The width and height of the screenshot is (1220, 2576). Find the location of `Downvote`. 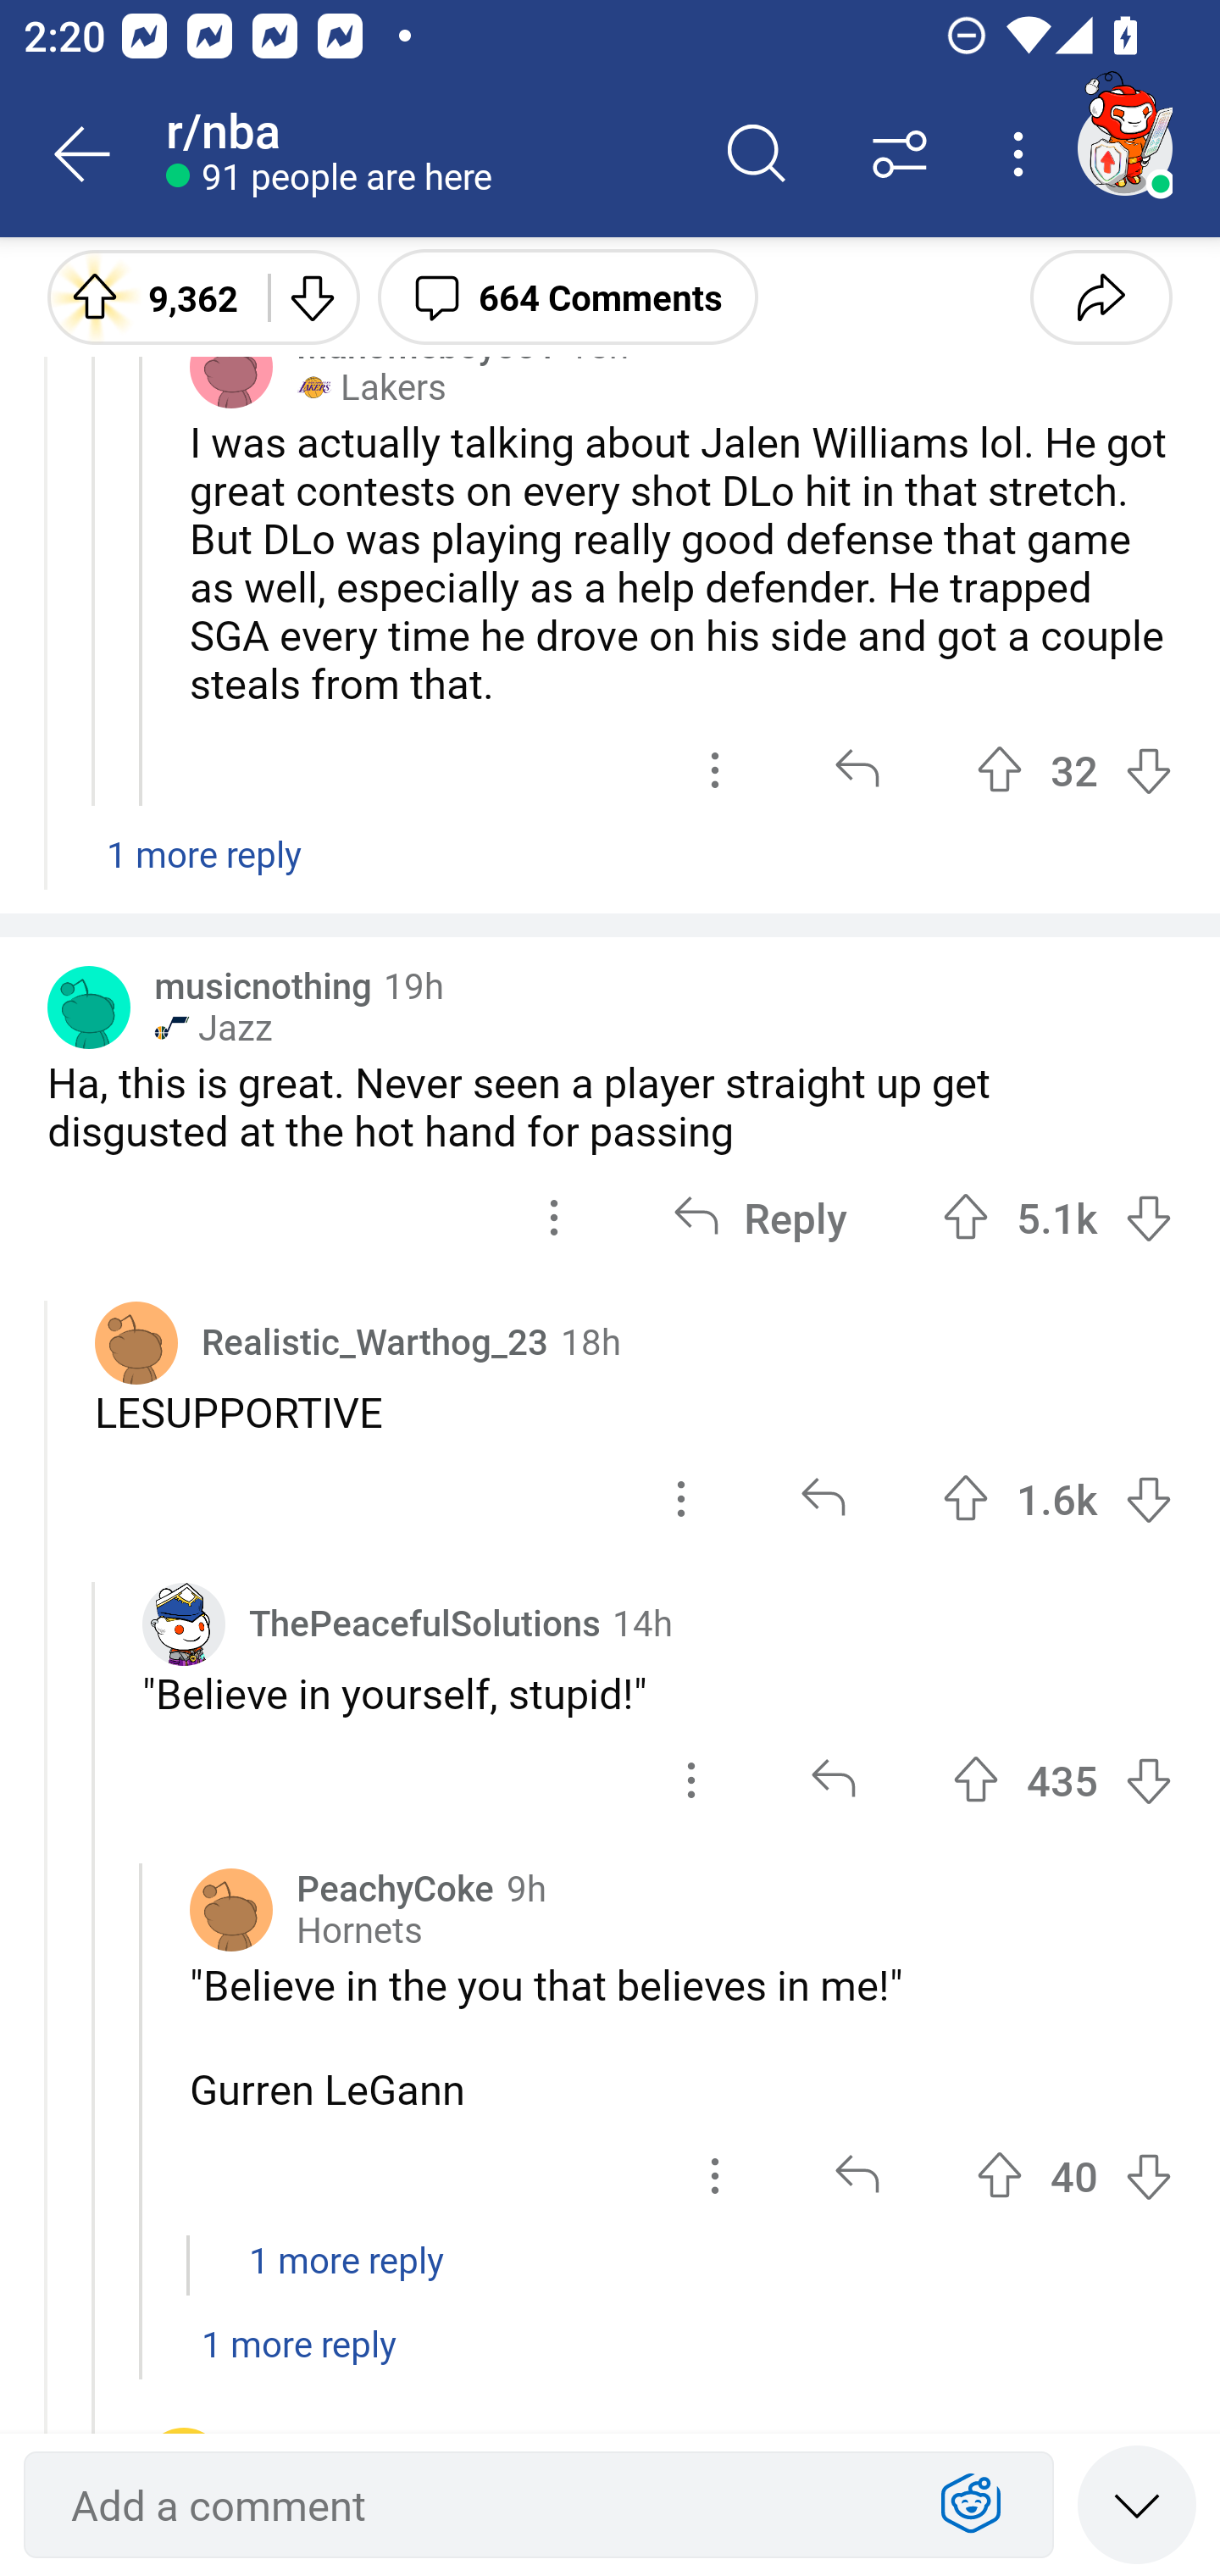

Downvote is located at coordinates (1148, 1217).